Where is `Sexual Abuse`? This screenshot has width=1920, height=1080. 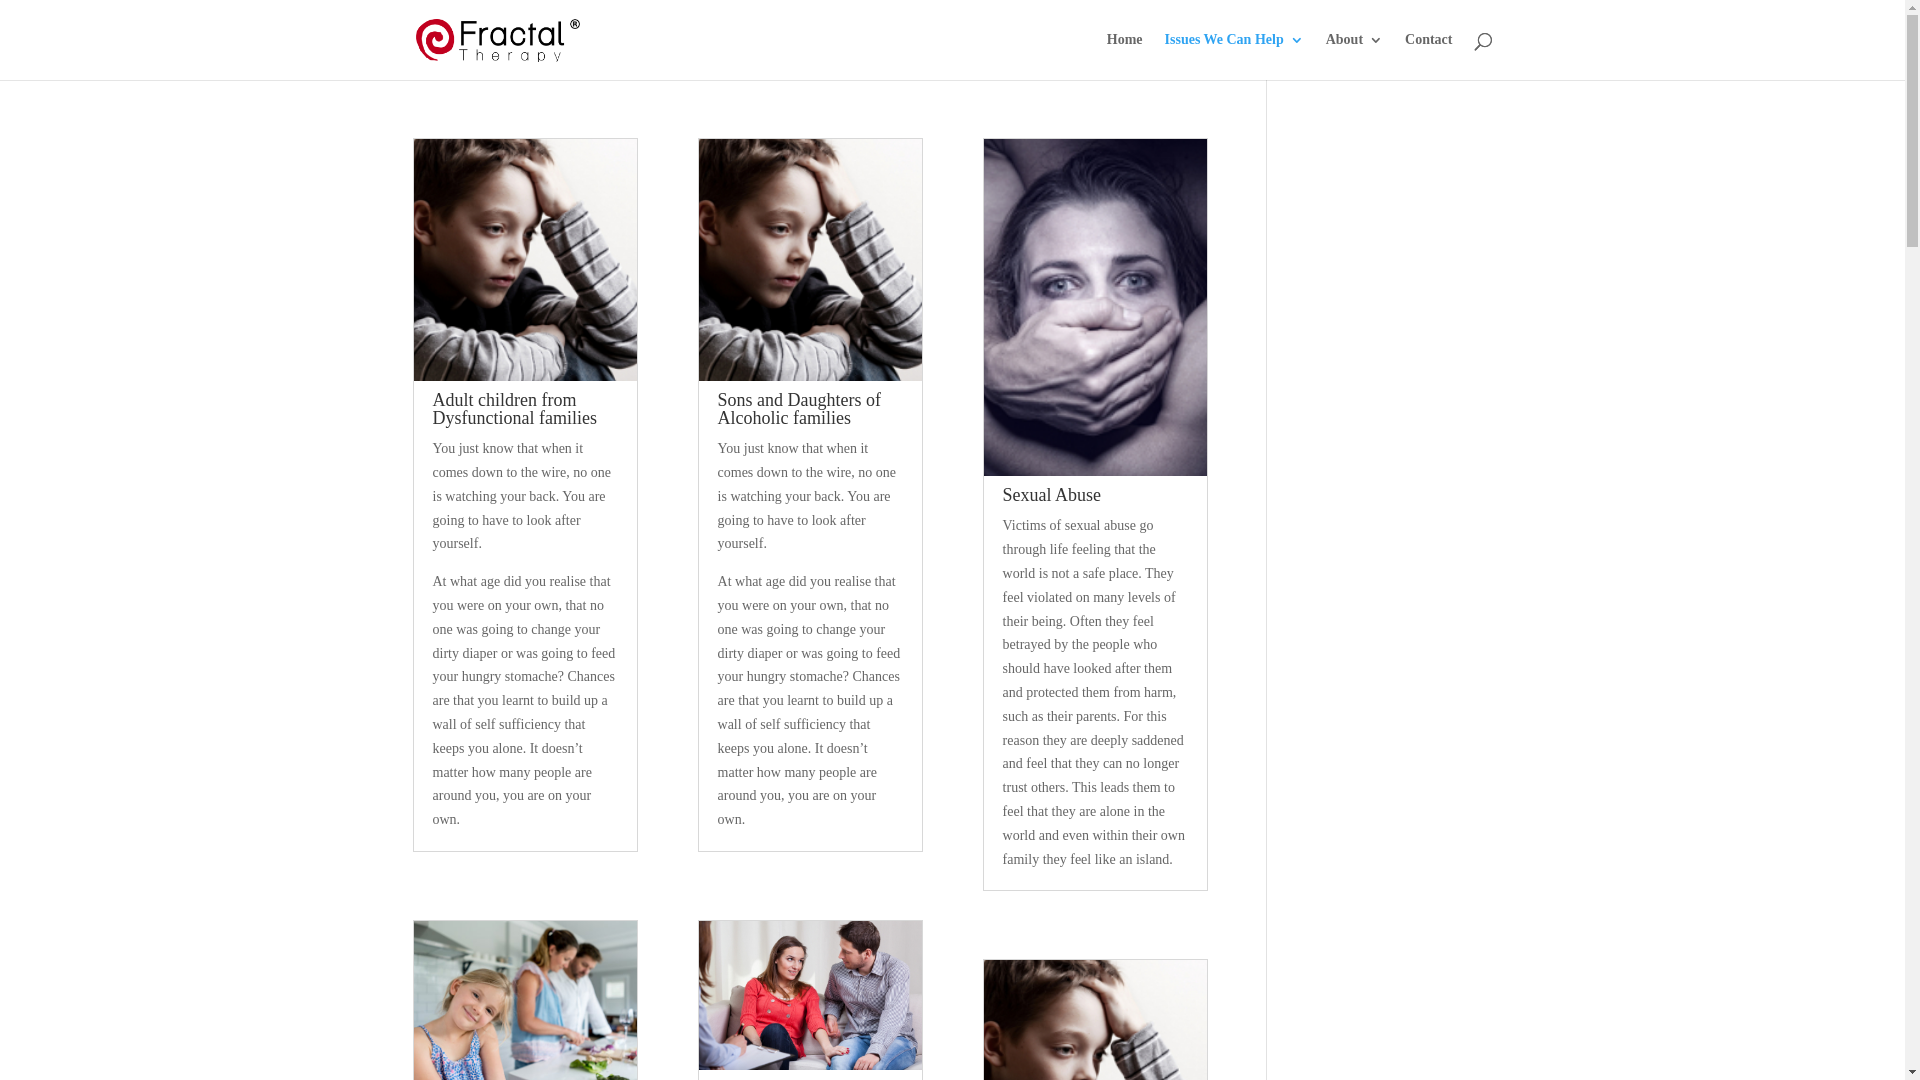
Sexual Abuse is located at coordinates (1052, 495).